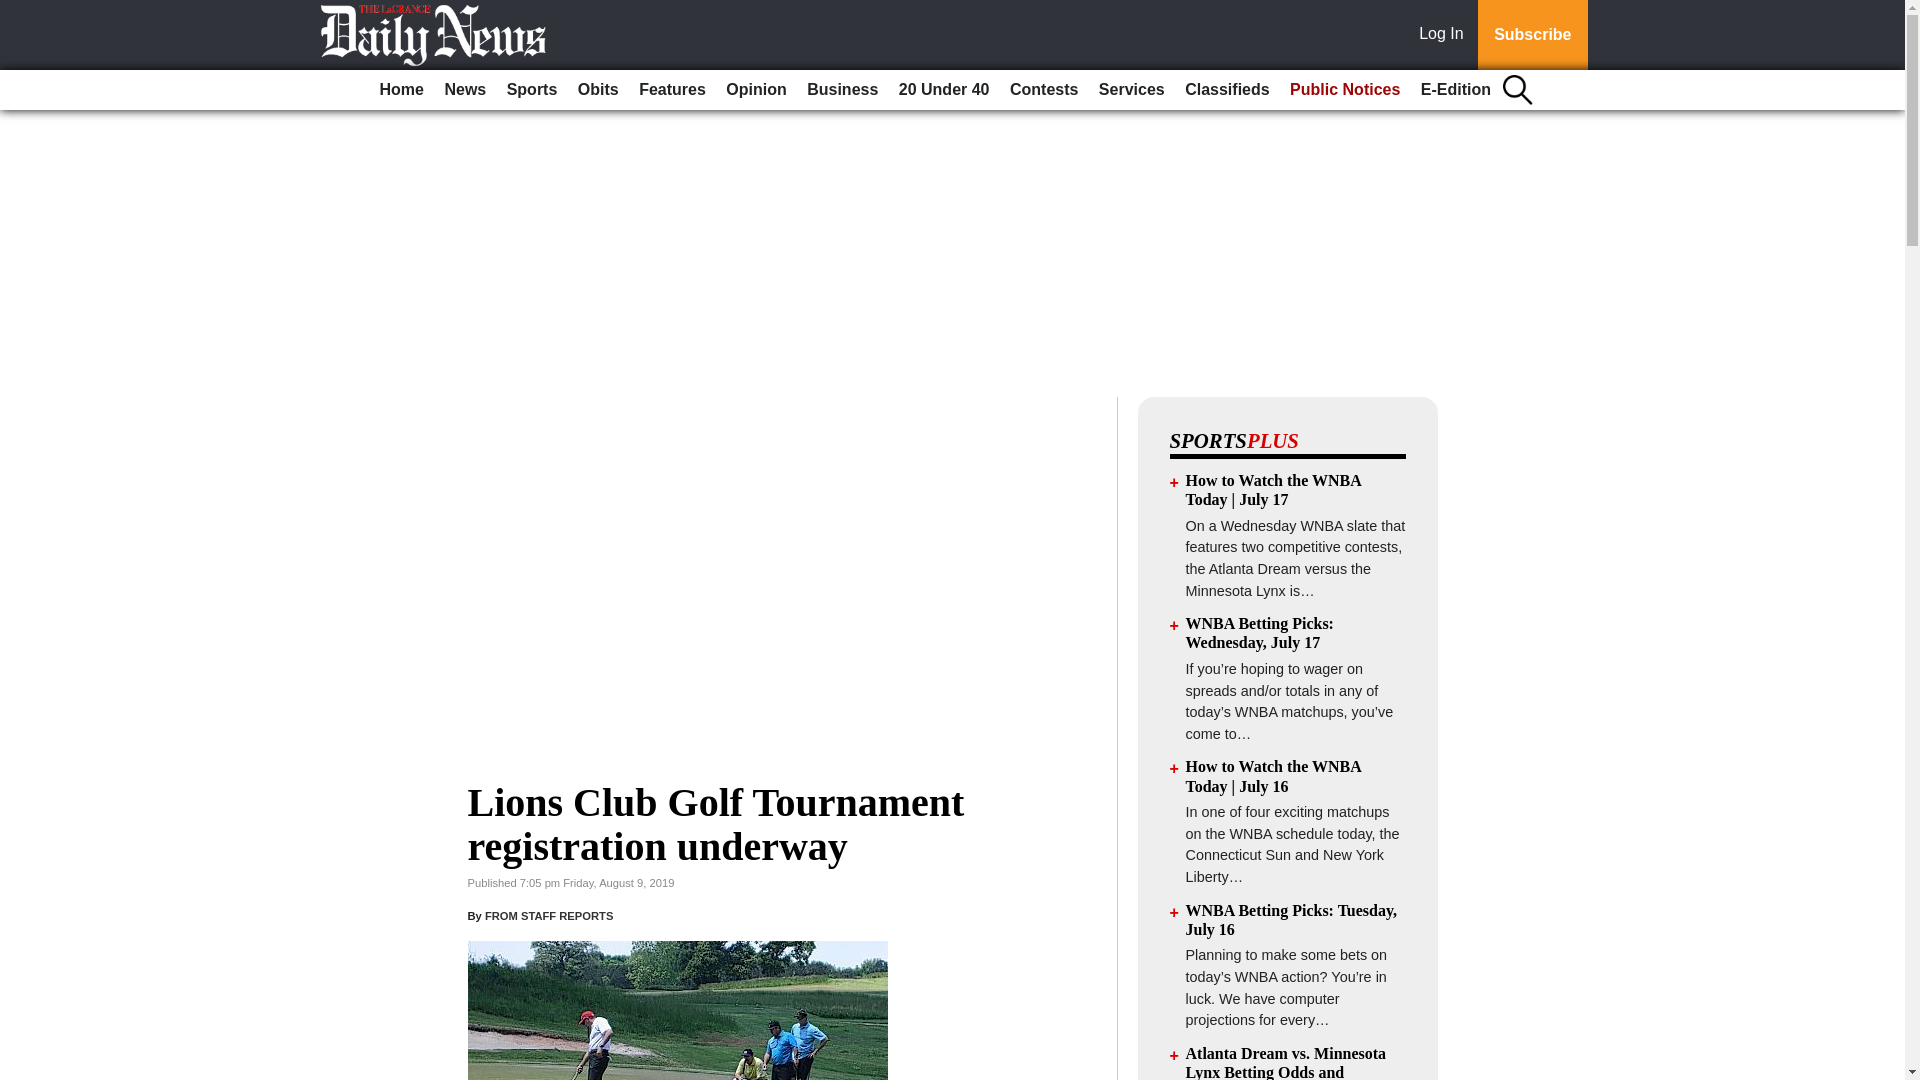 Image resolution: width=1920 pixels, height=1080 pixels. I want to click on Go, so click(18, 12).